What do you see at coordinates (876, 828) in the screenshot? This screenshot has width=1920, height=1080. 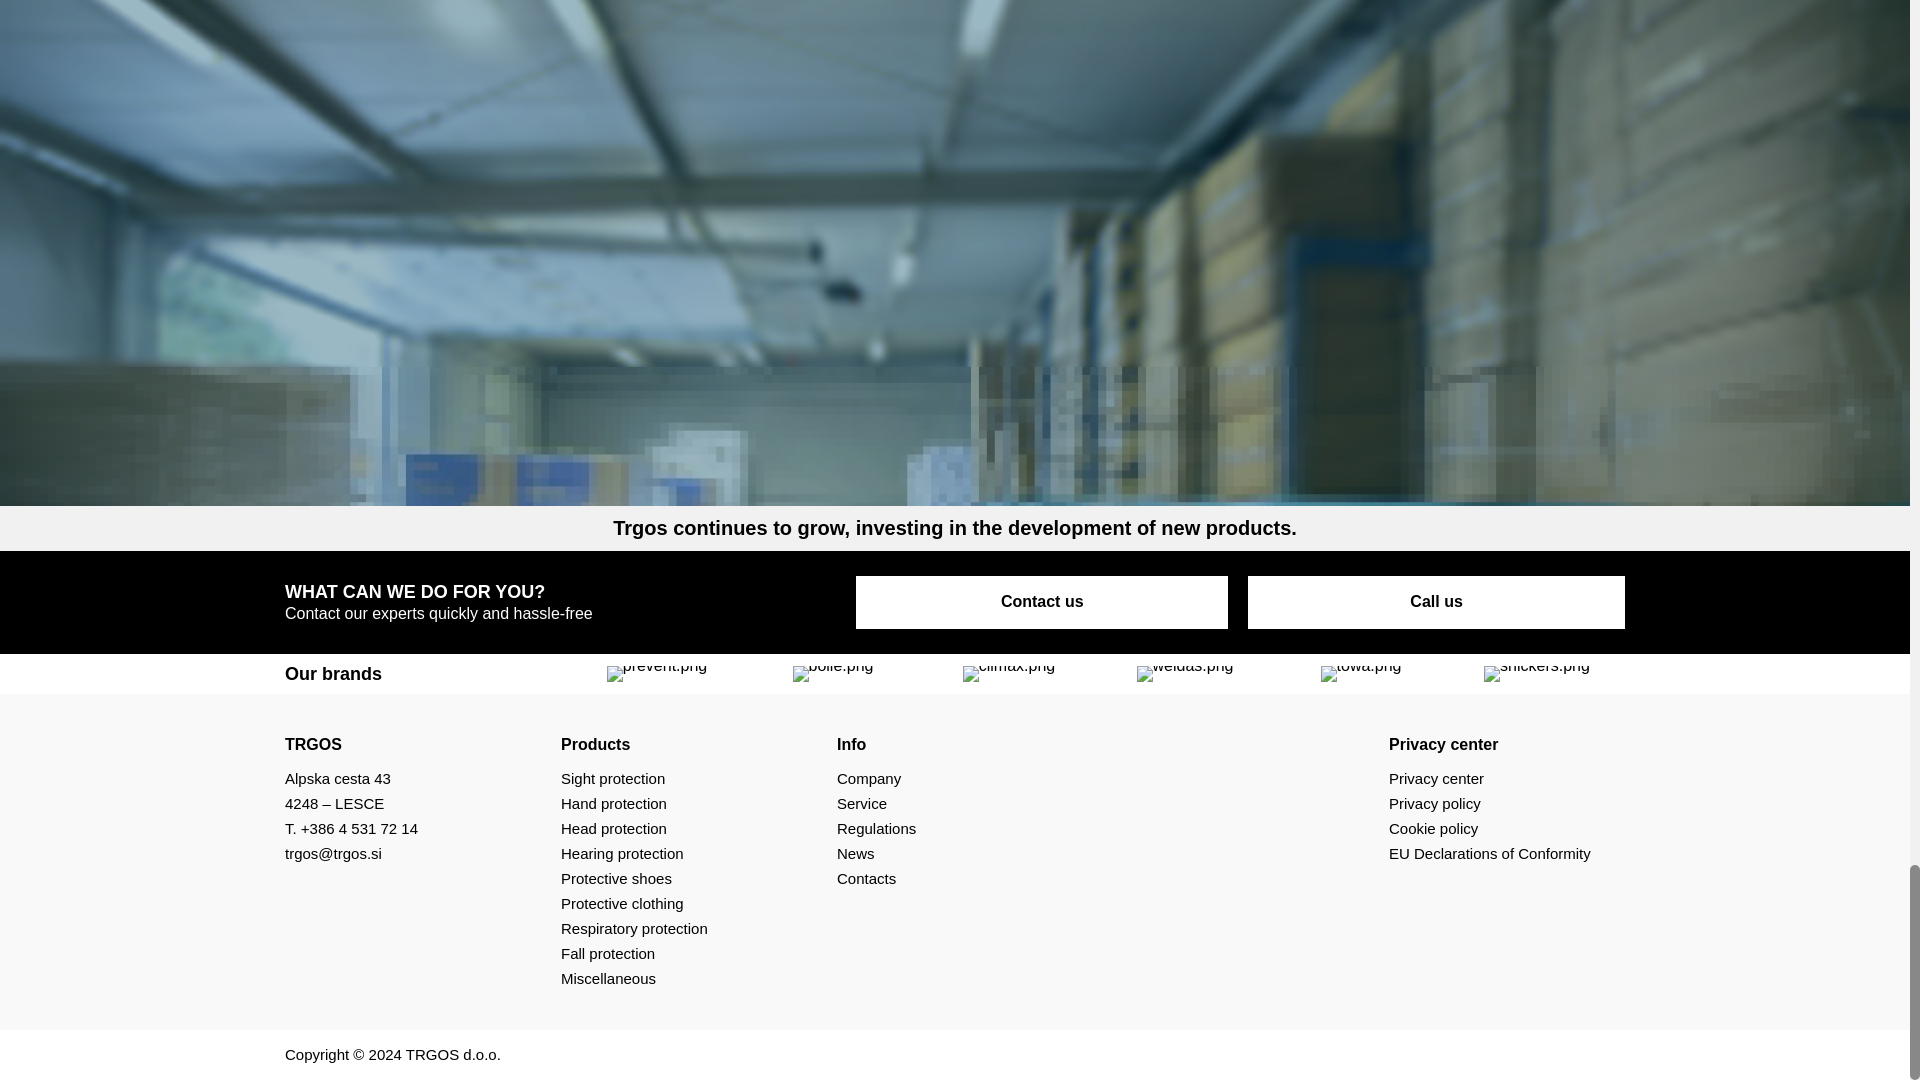 I see `Regulations` at bounding box center [876, 828].